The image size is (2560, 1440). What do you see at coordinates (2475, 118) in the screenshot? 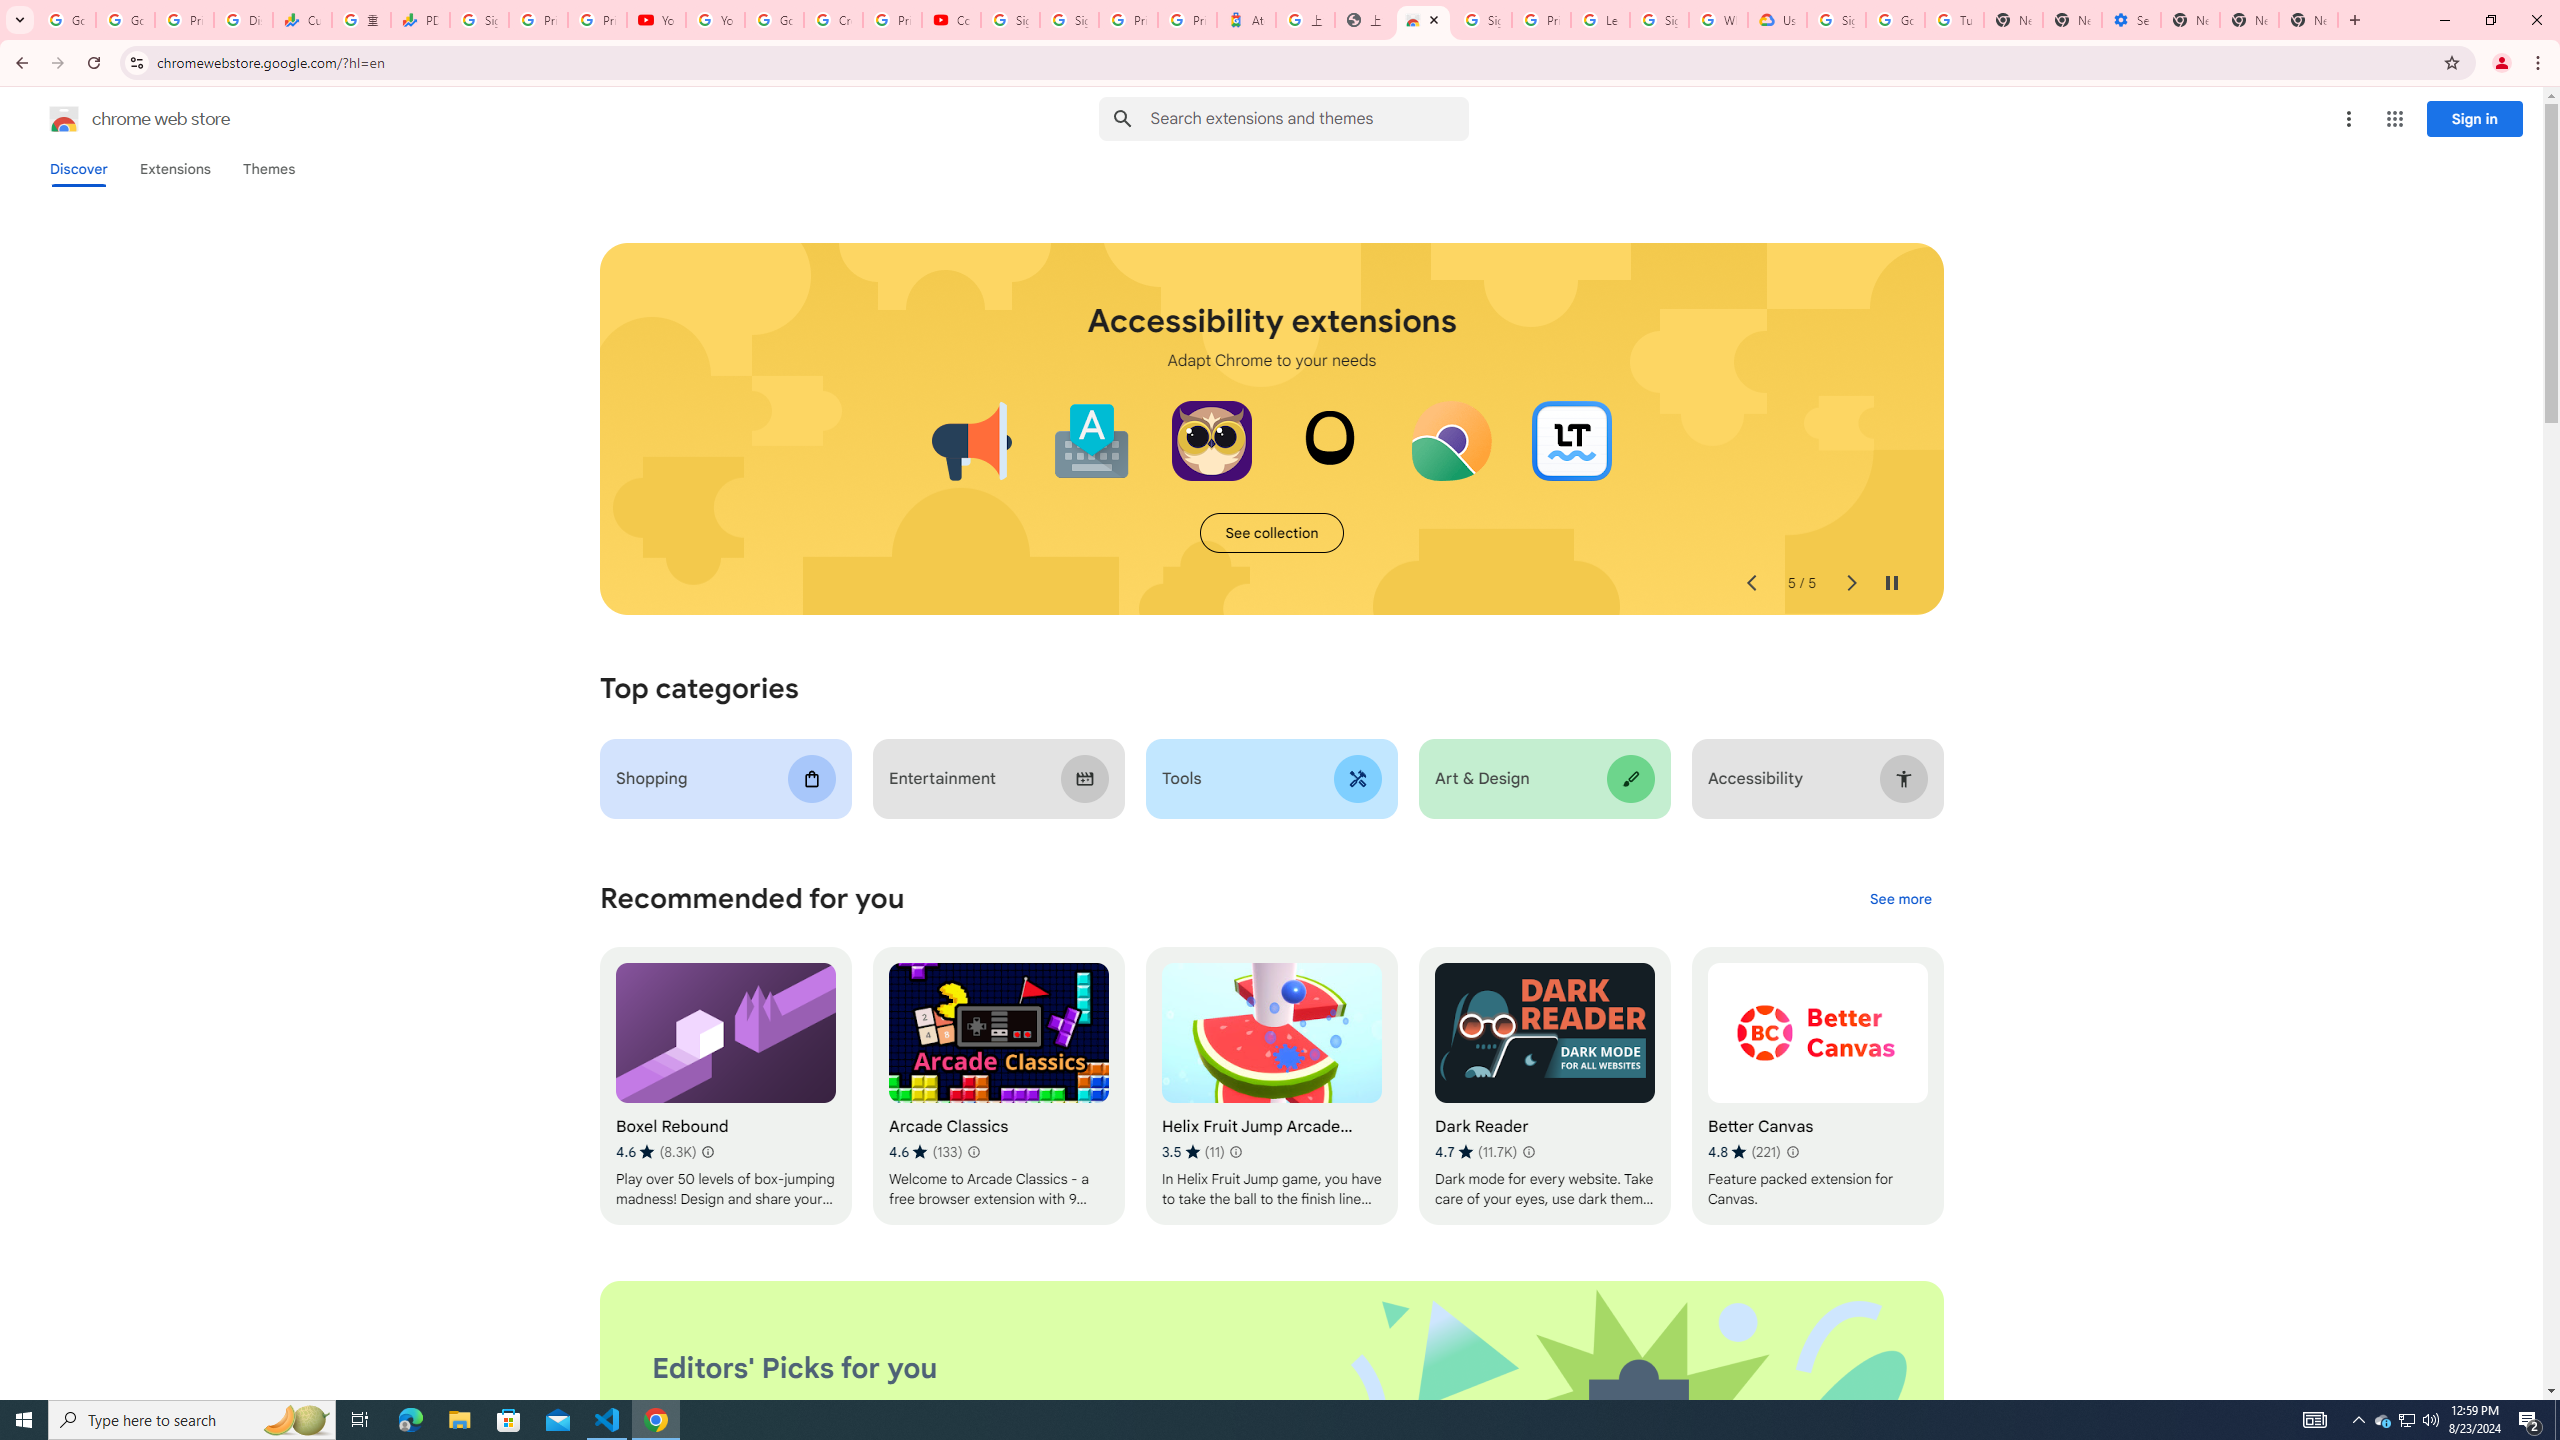
I see `Sign in` at bounding box center [2475, 118].